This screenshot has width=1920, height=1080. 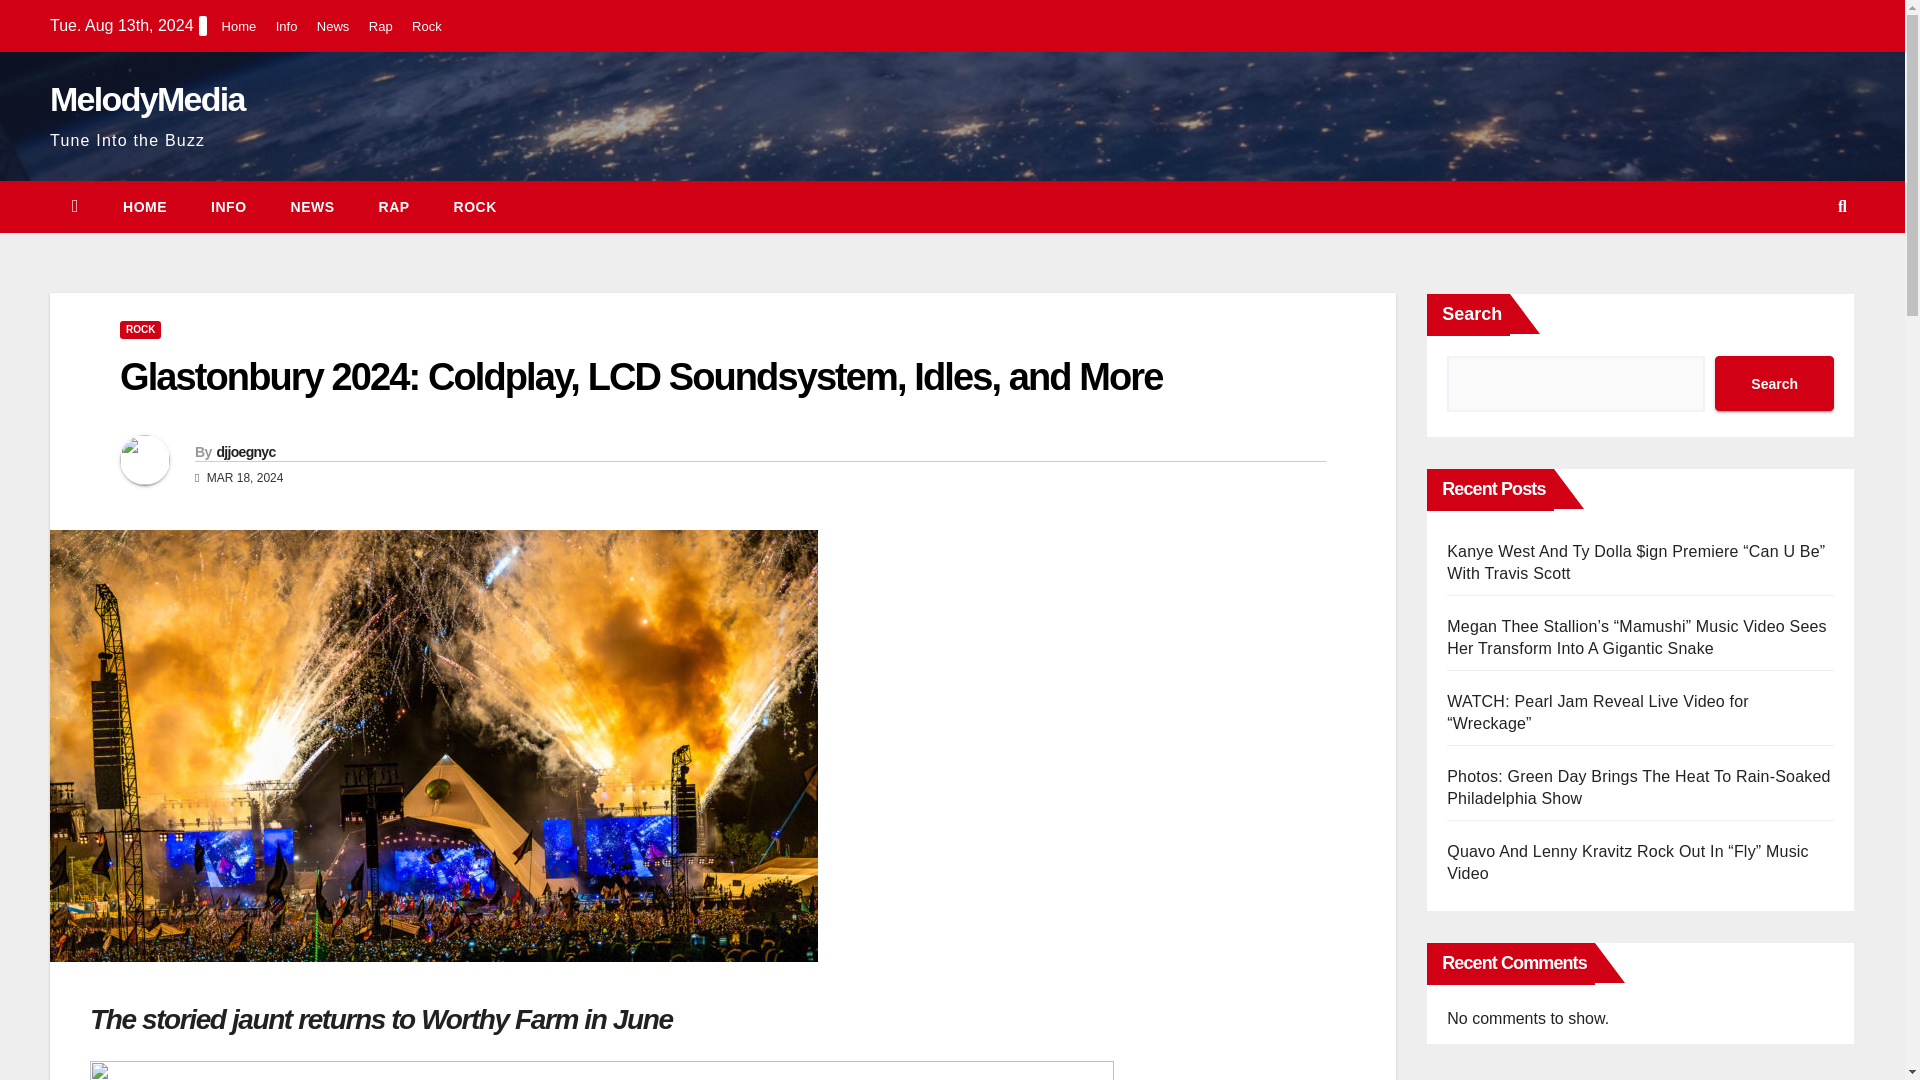 I want to click on INFO, so click(x=228, y=207).